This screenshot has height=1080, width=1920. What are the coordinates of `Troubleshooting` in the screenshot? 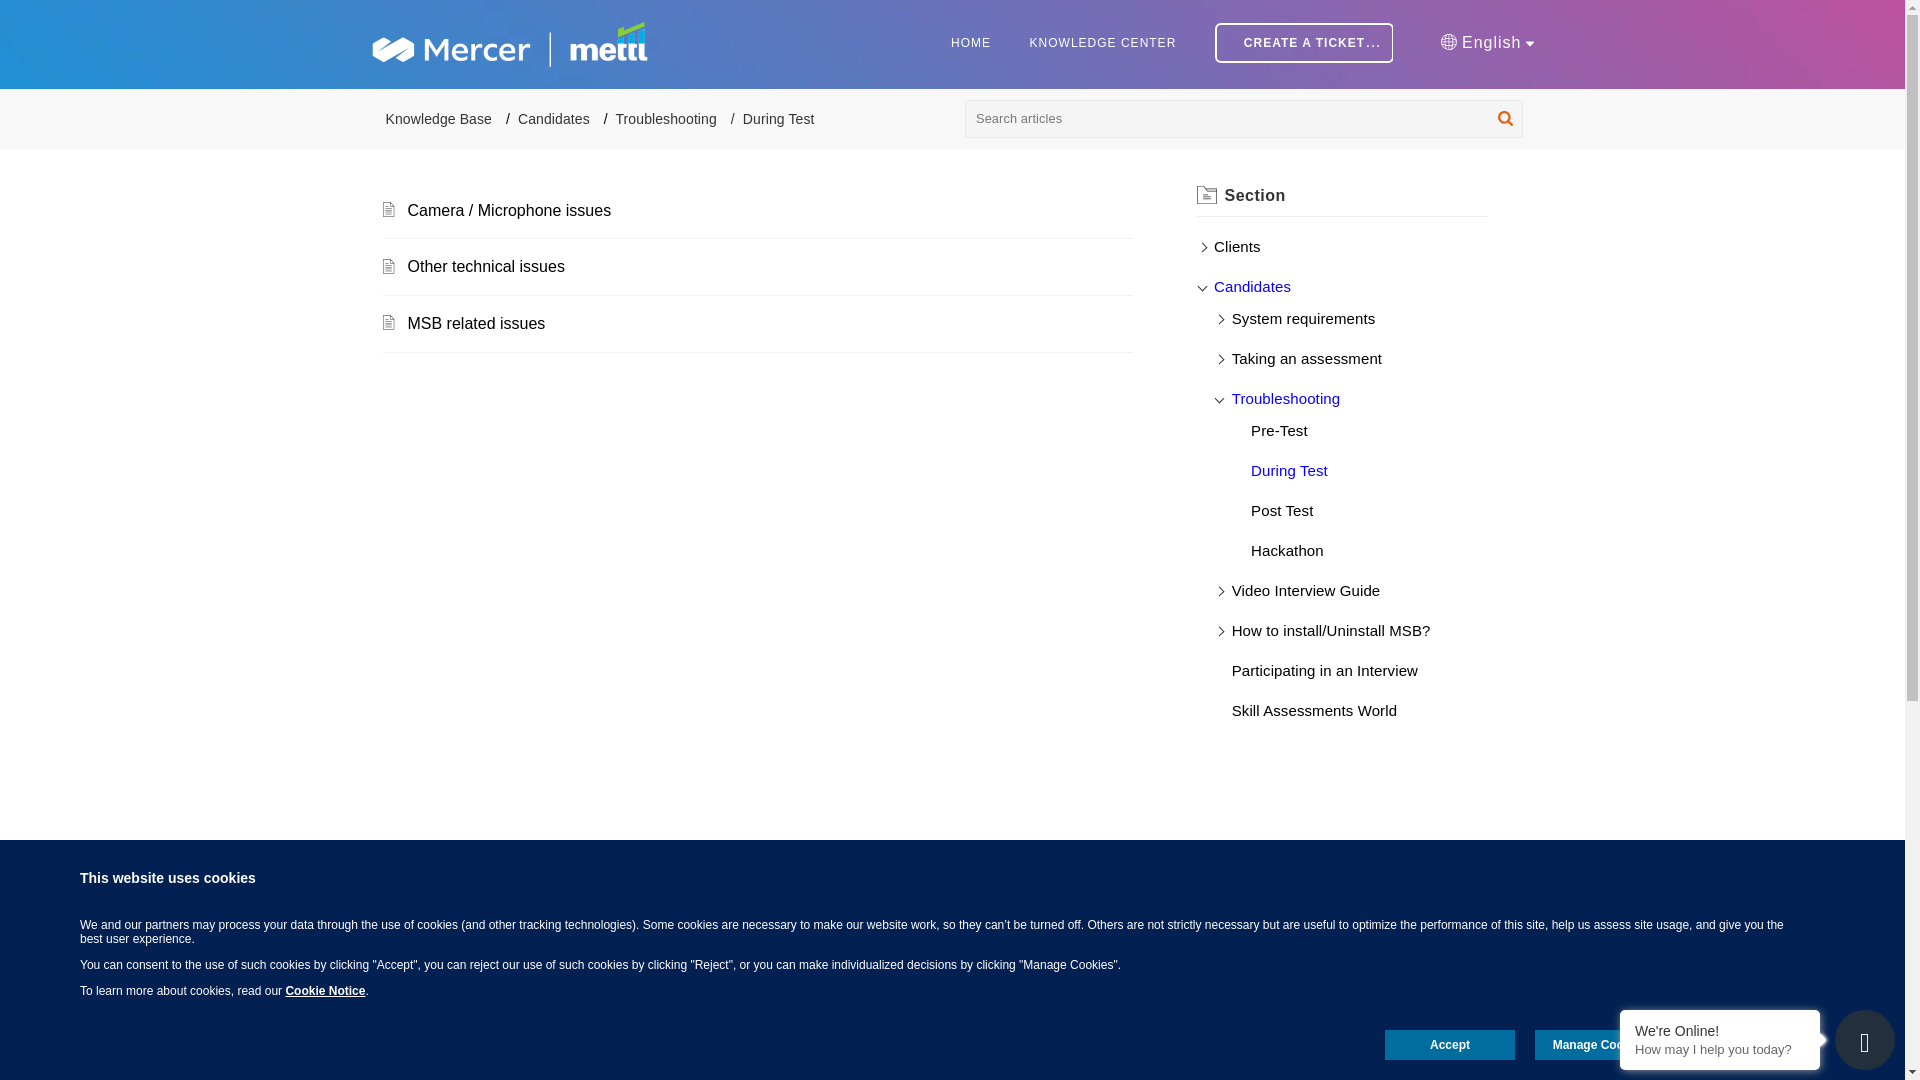 It's located at (1286, 398).